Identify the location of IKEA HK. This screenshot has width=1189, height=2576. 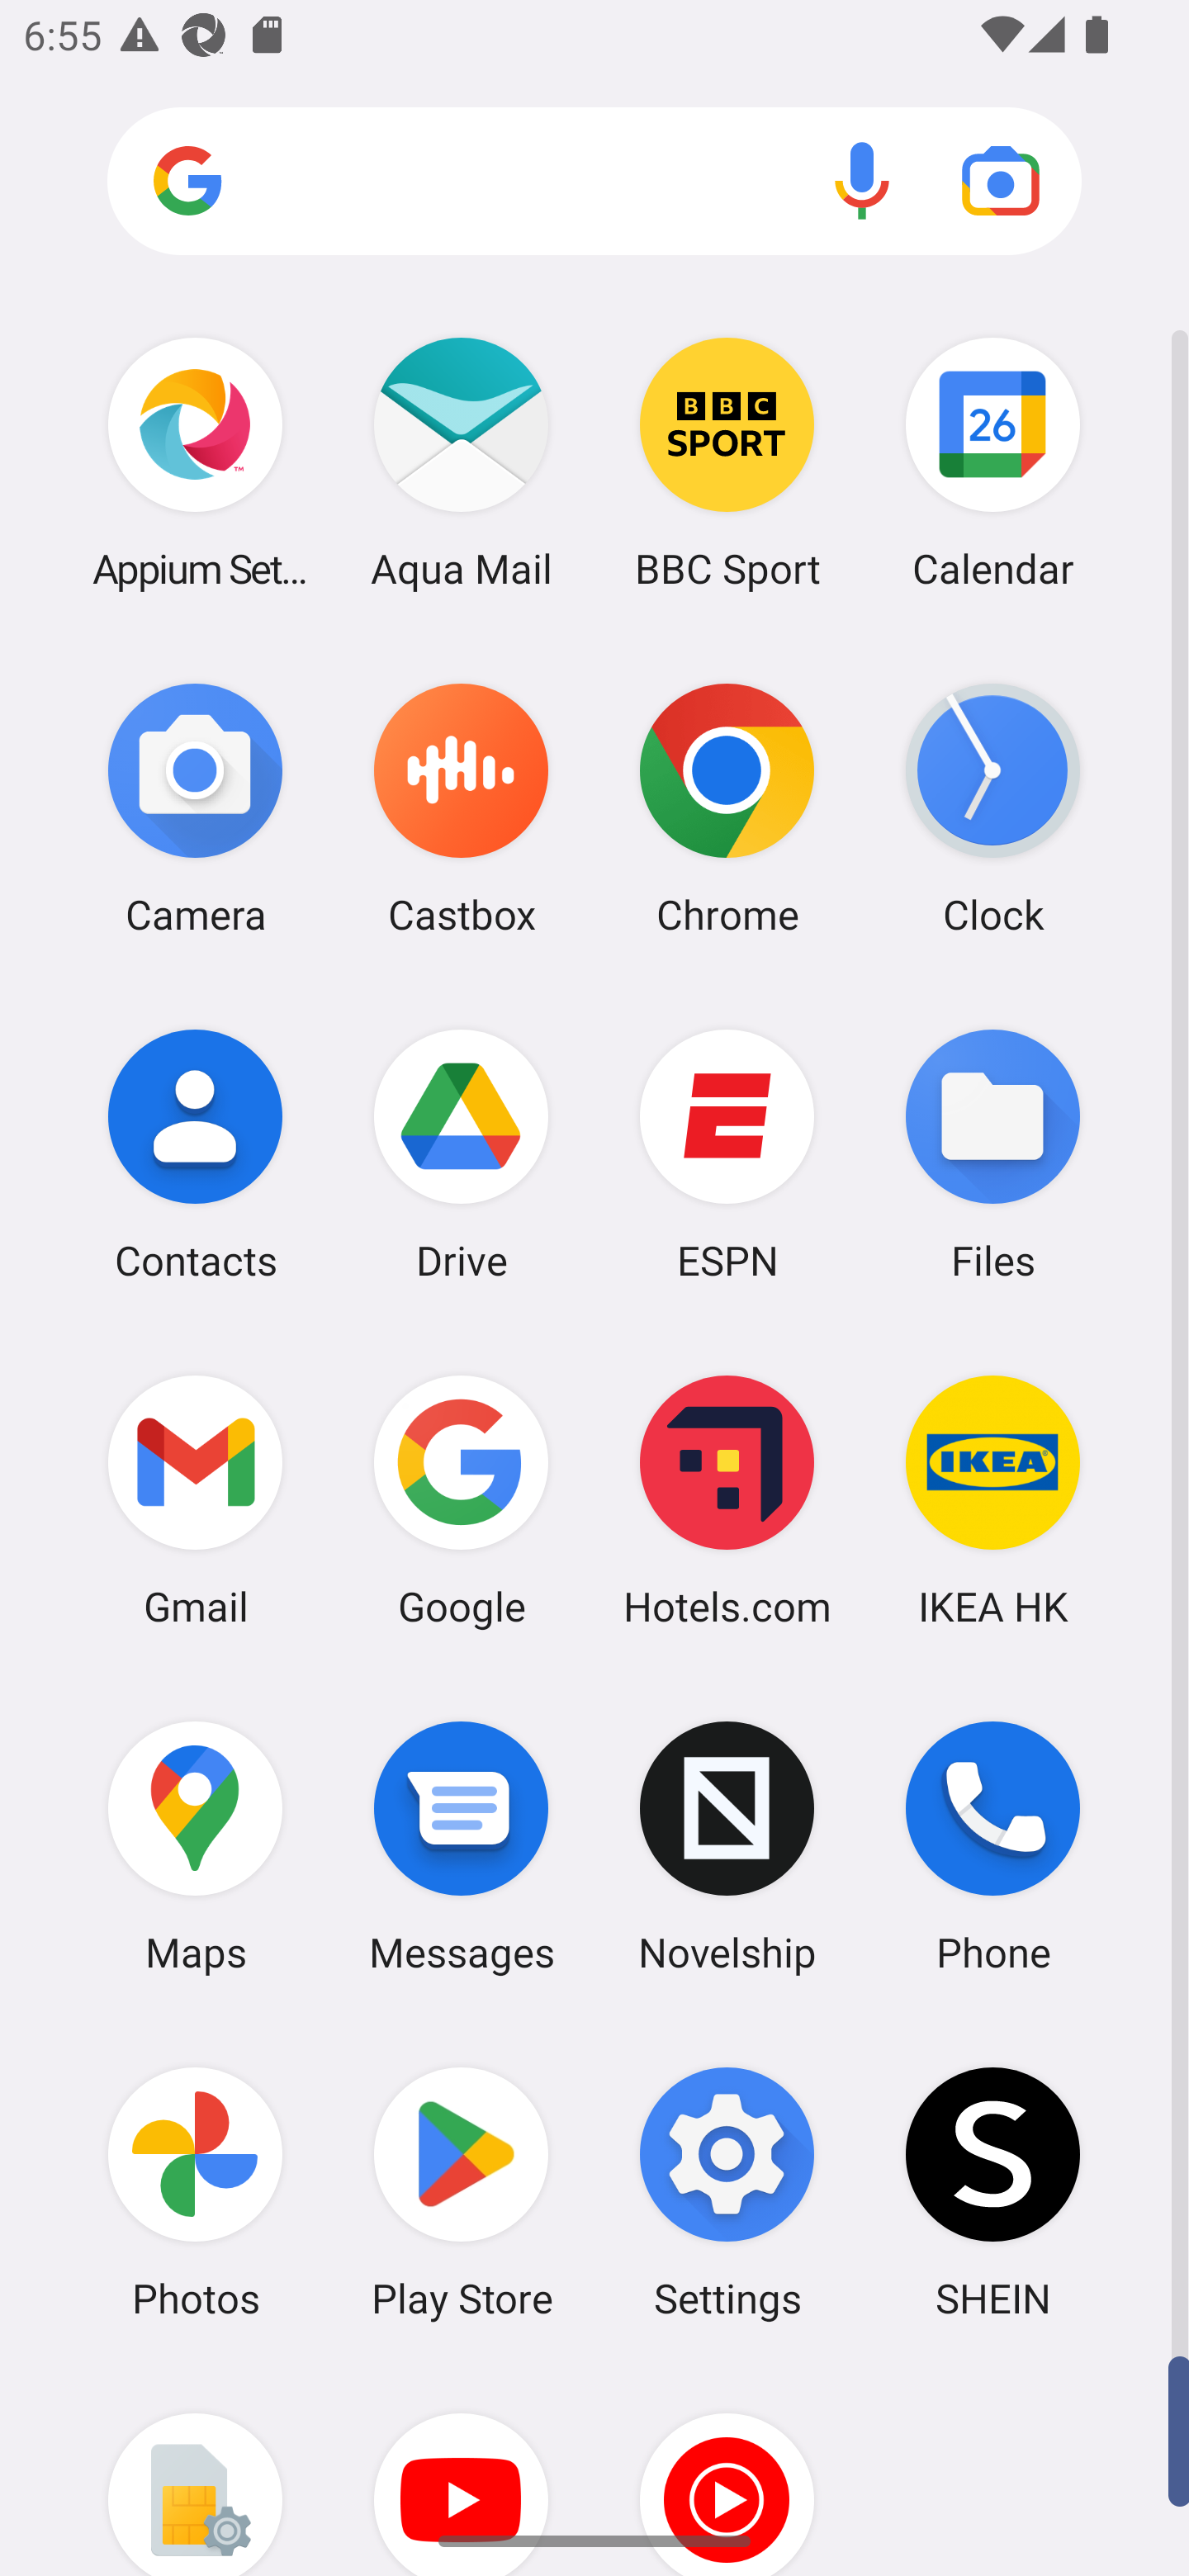
(992, 1500).